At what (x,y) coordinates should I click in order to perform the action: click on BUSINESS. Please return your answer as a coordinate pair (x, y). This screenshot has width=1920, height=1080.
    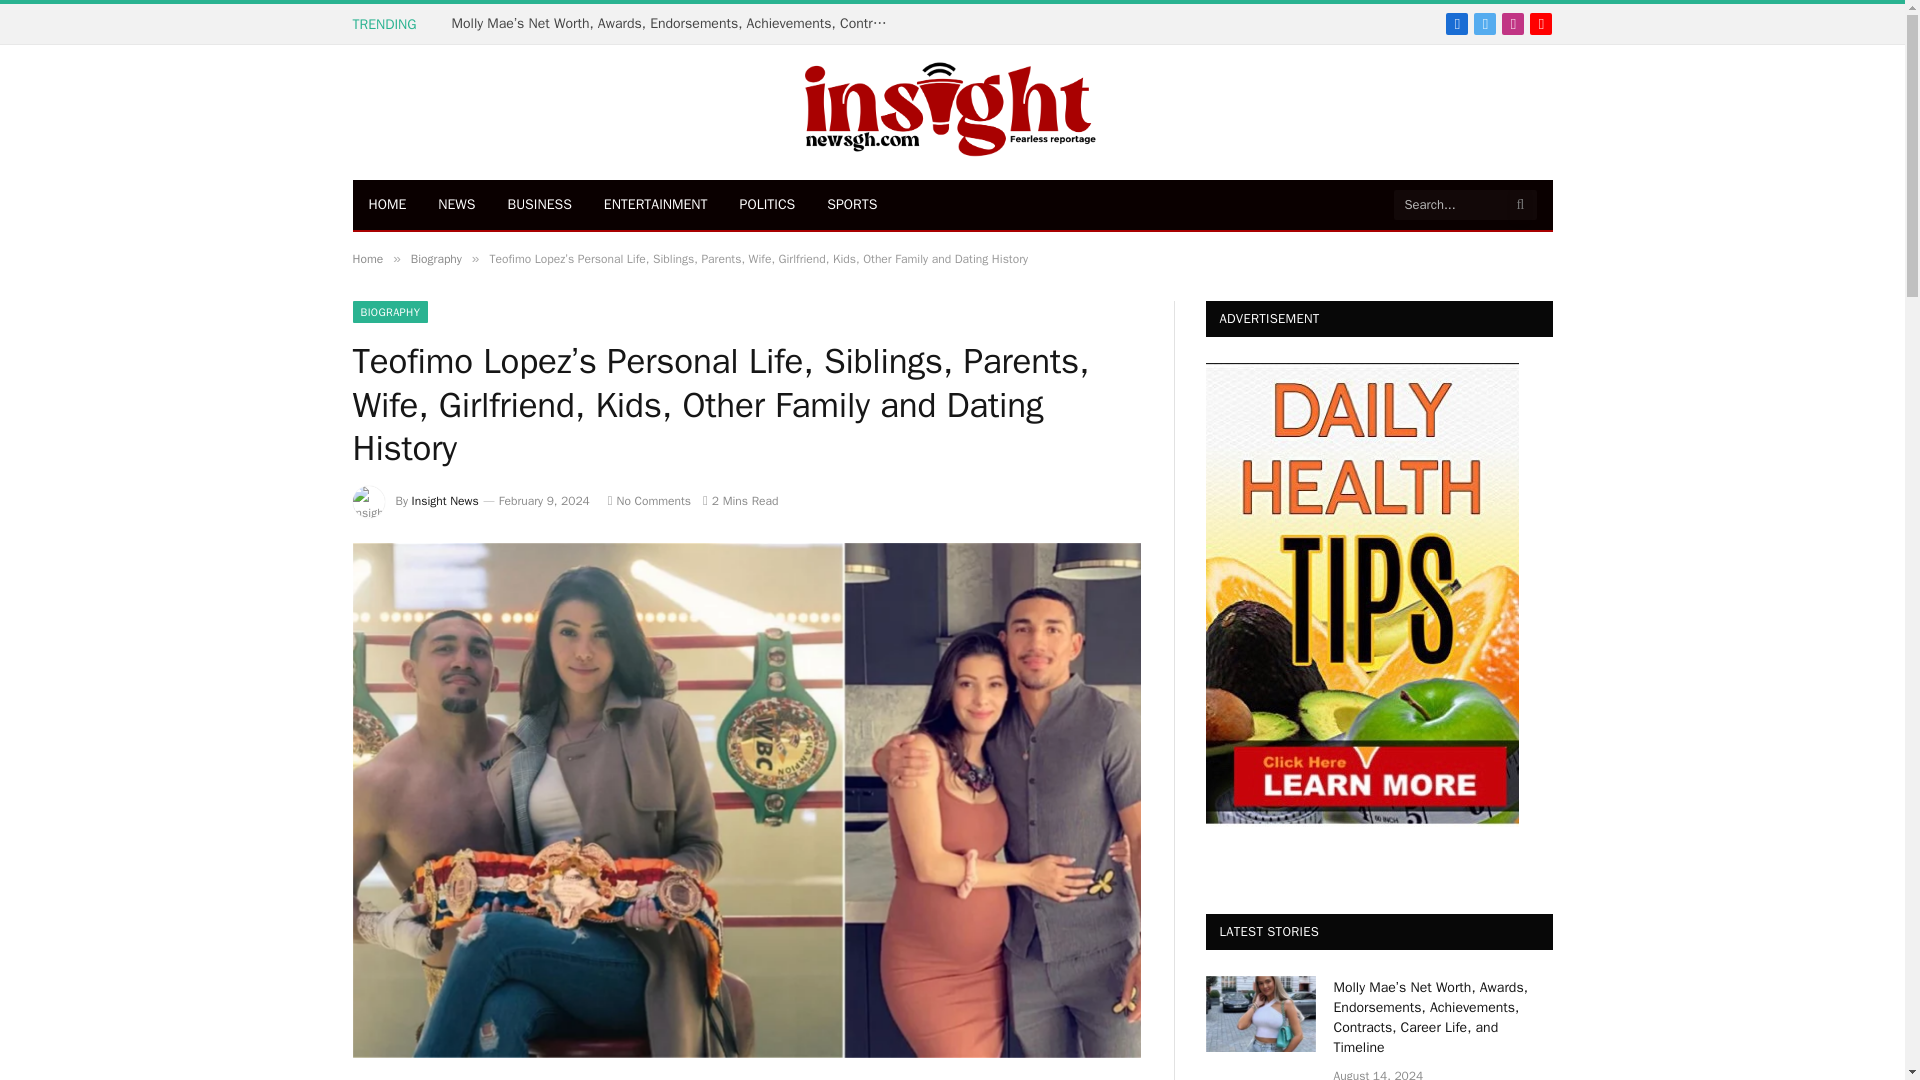
    Looking at the image, I should click on (539, 205).